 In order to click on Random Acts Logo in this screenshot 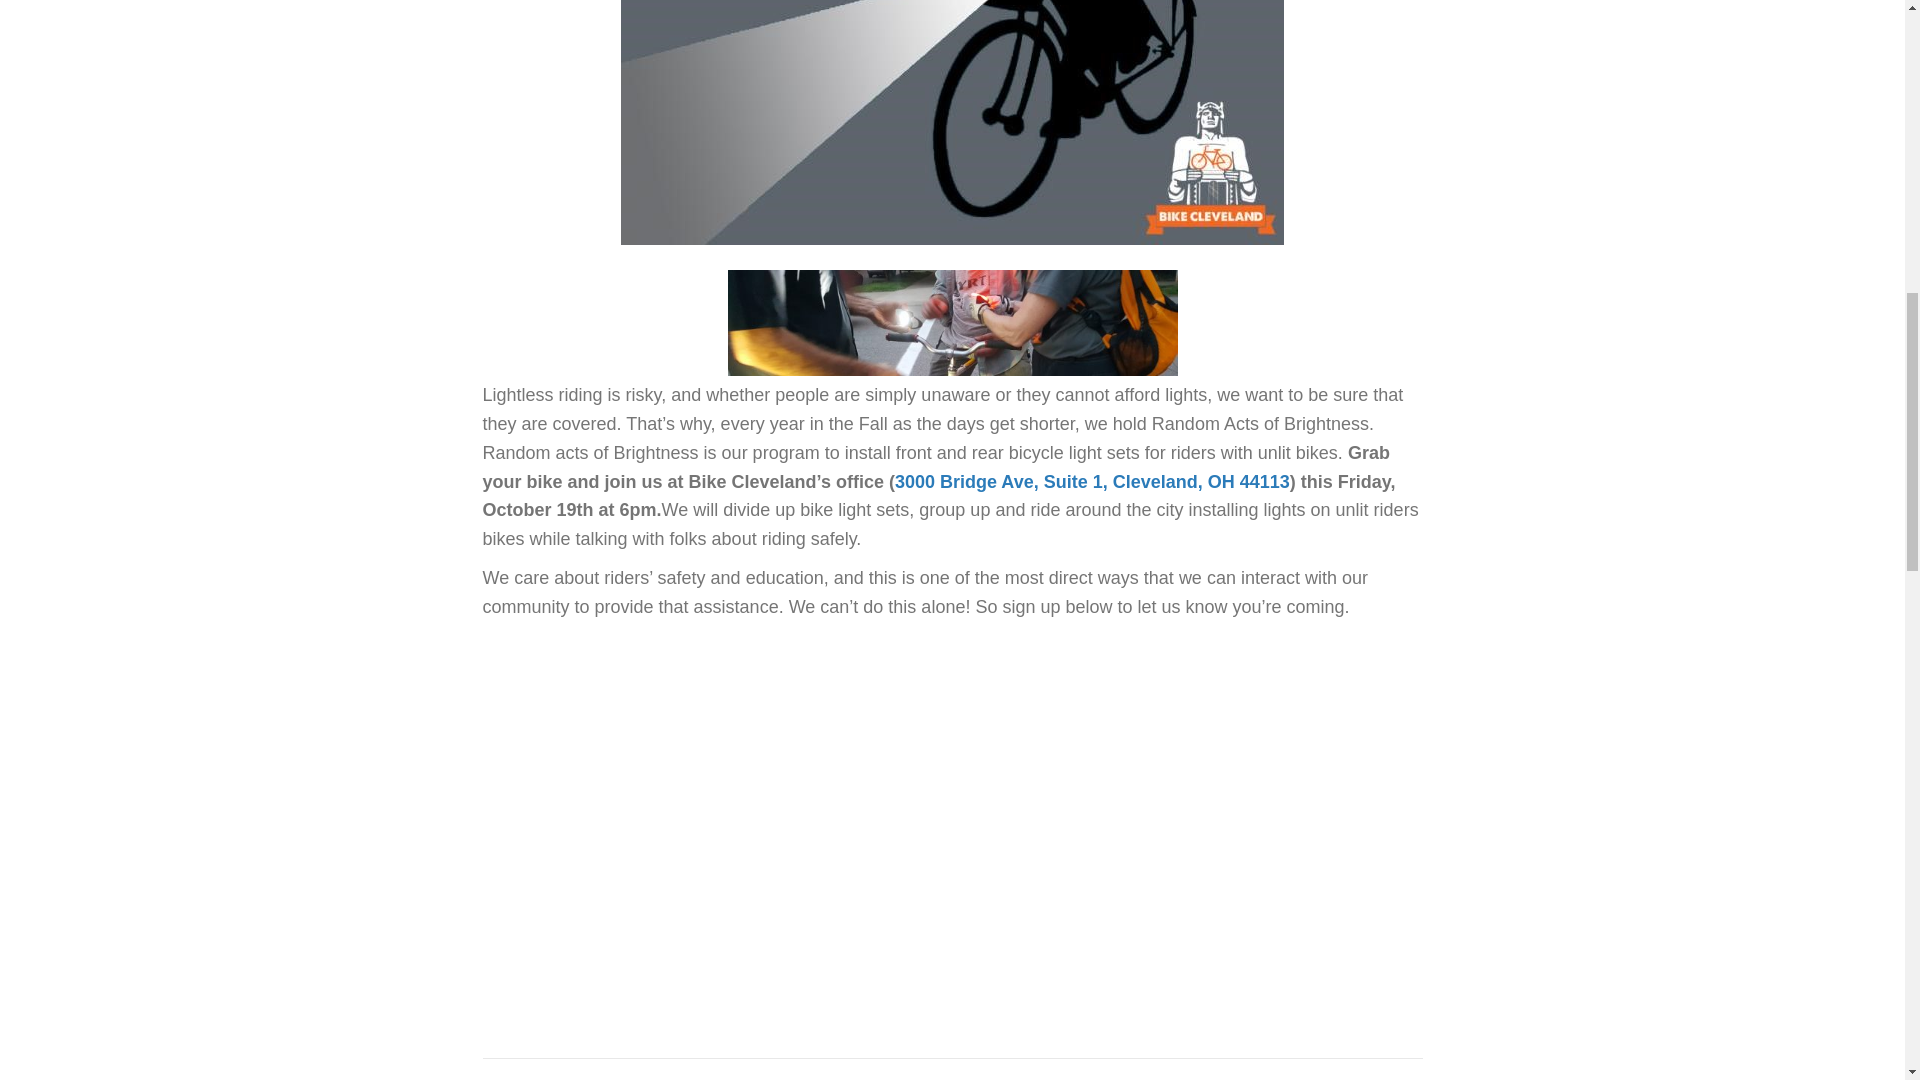, I will do `click(952, 122)`.